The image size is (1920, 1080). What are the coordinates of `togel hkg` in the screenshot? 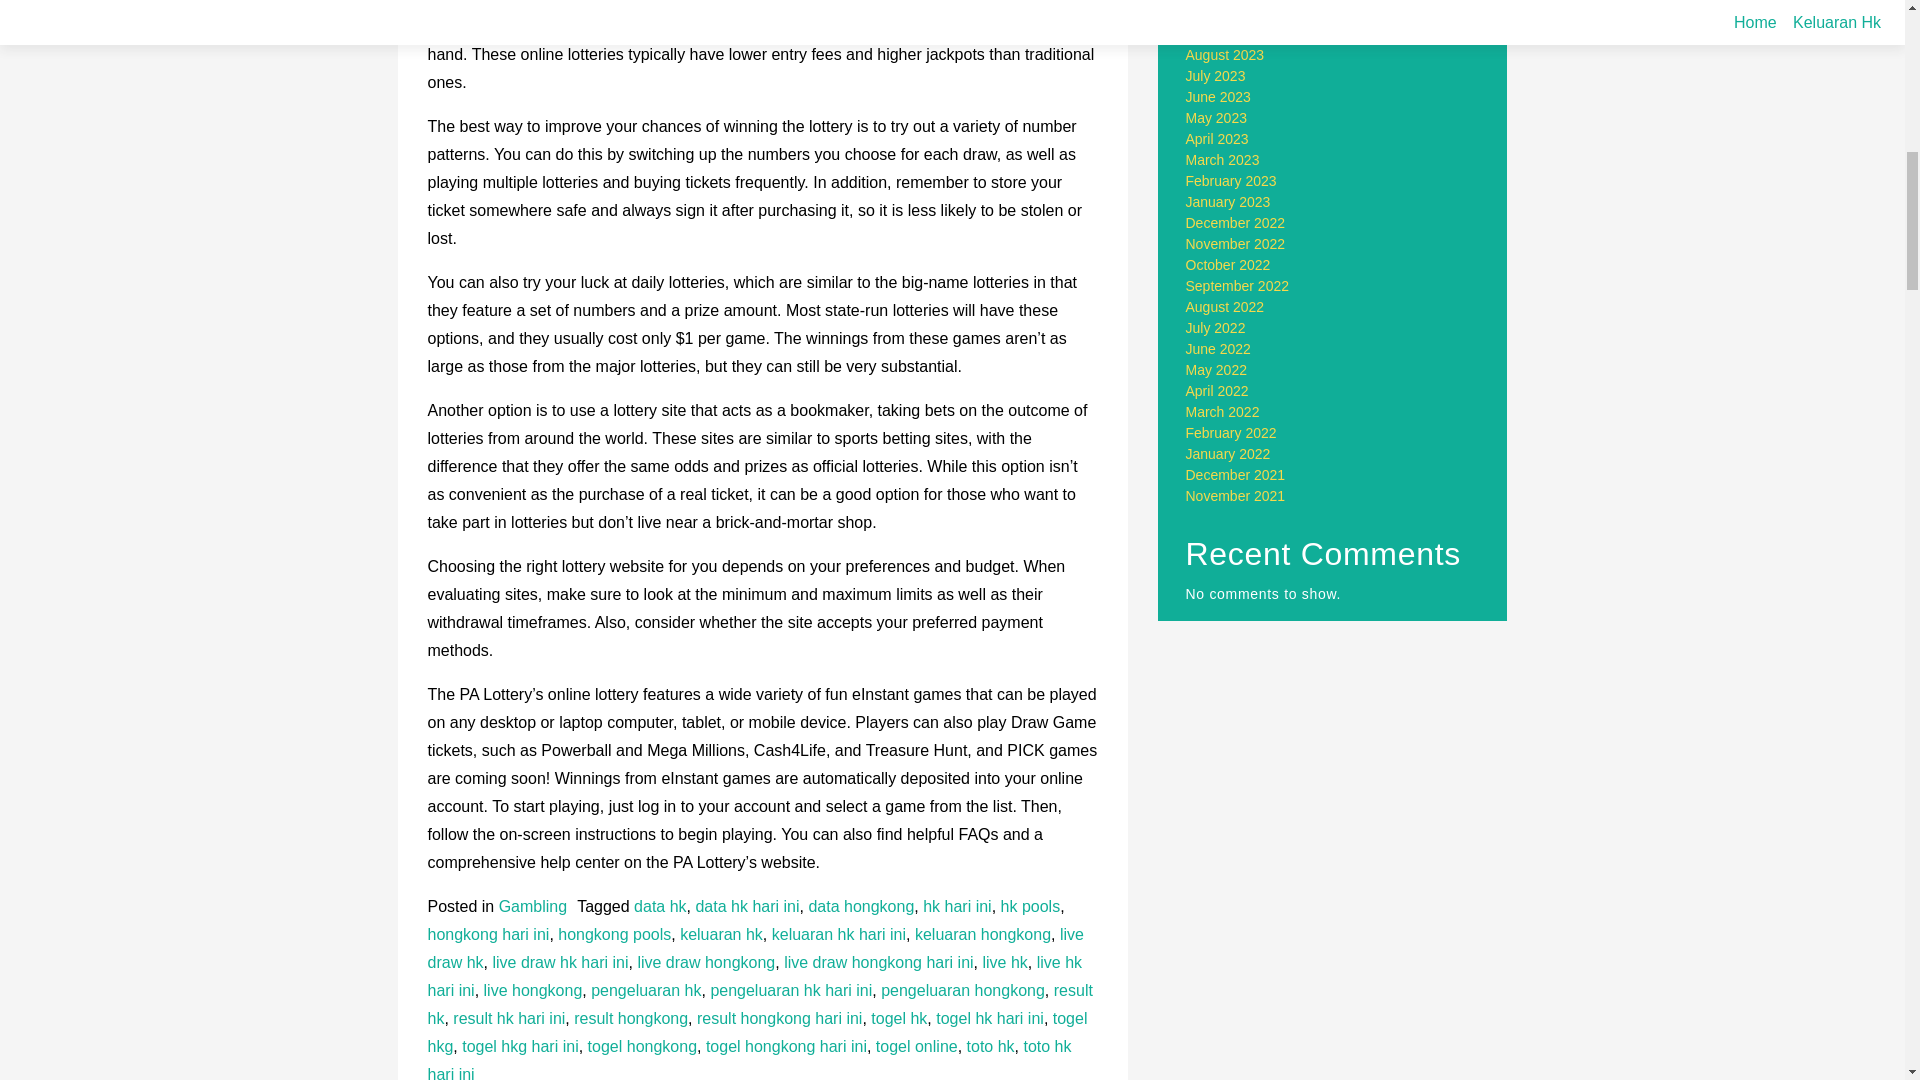 It's located at (758, 1032).